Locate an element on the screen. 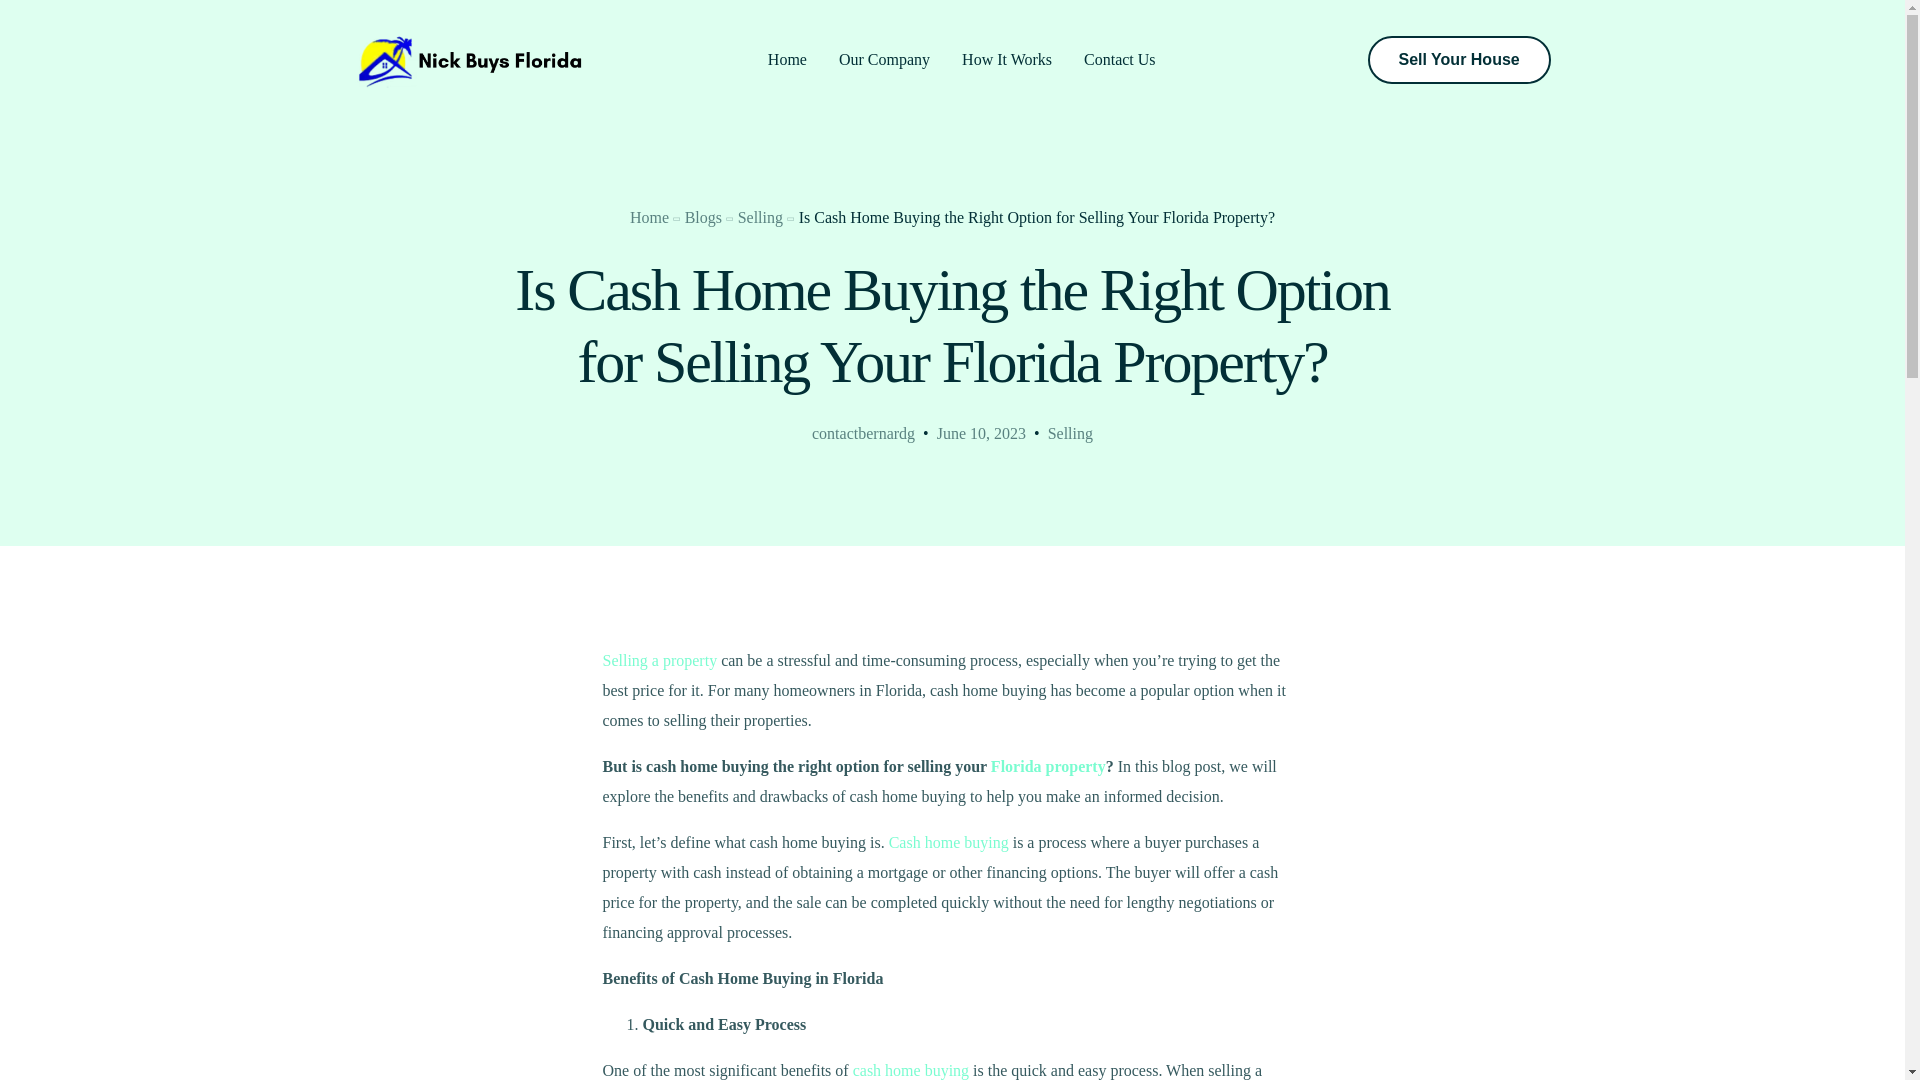 The image size is (1920, 1080). Blogs is located at coordinates (703, 217).